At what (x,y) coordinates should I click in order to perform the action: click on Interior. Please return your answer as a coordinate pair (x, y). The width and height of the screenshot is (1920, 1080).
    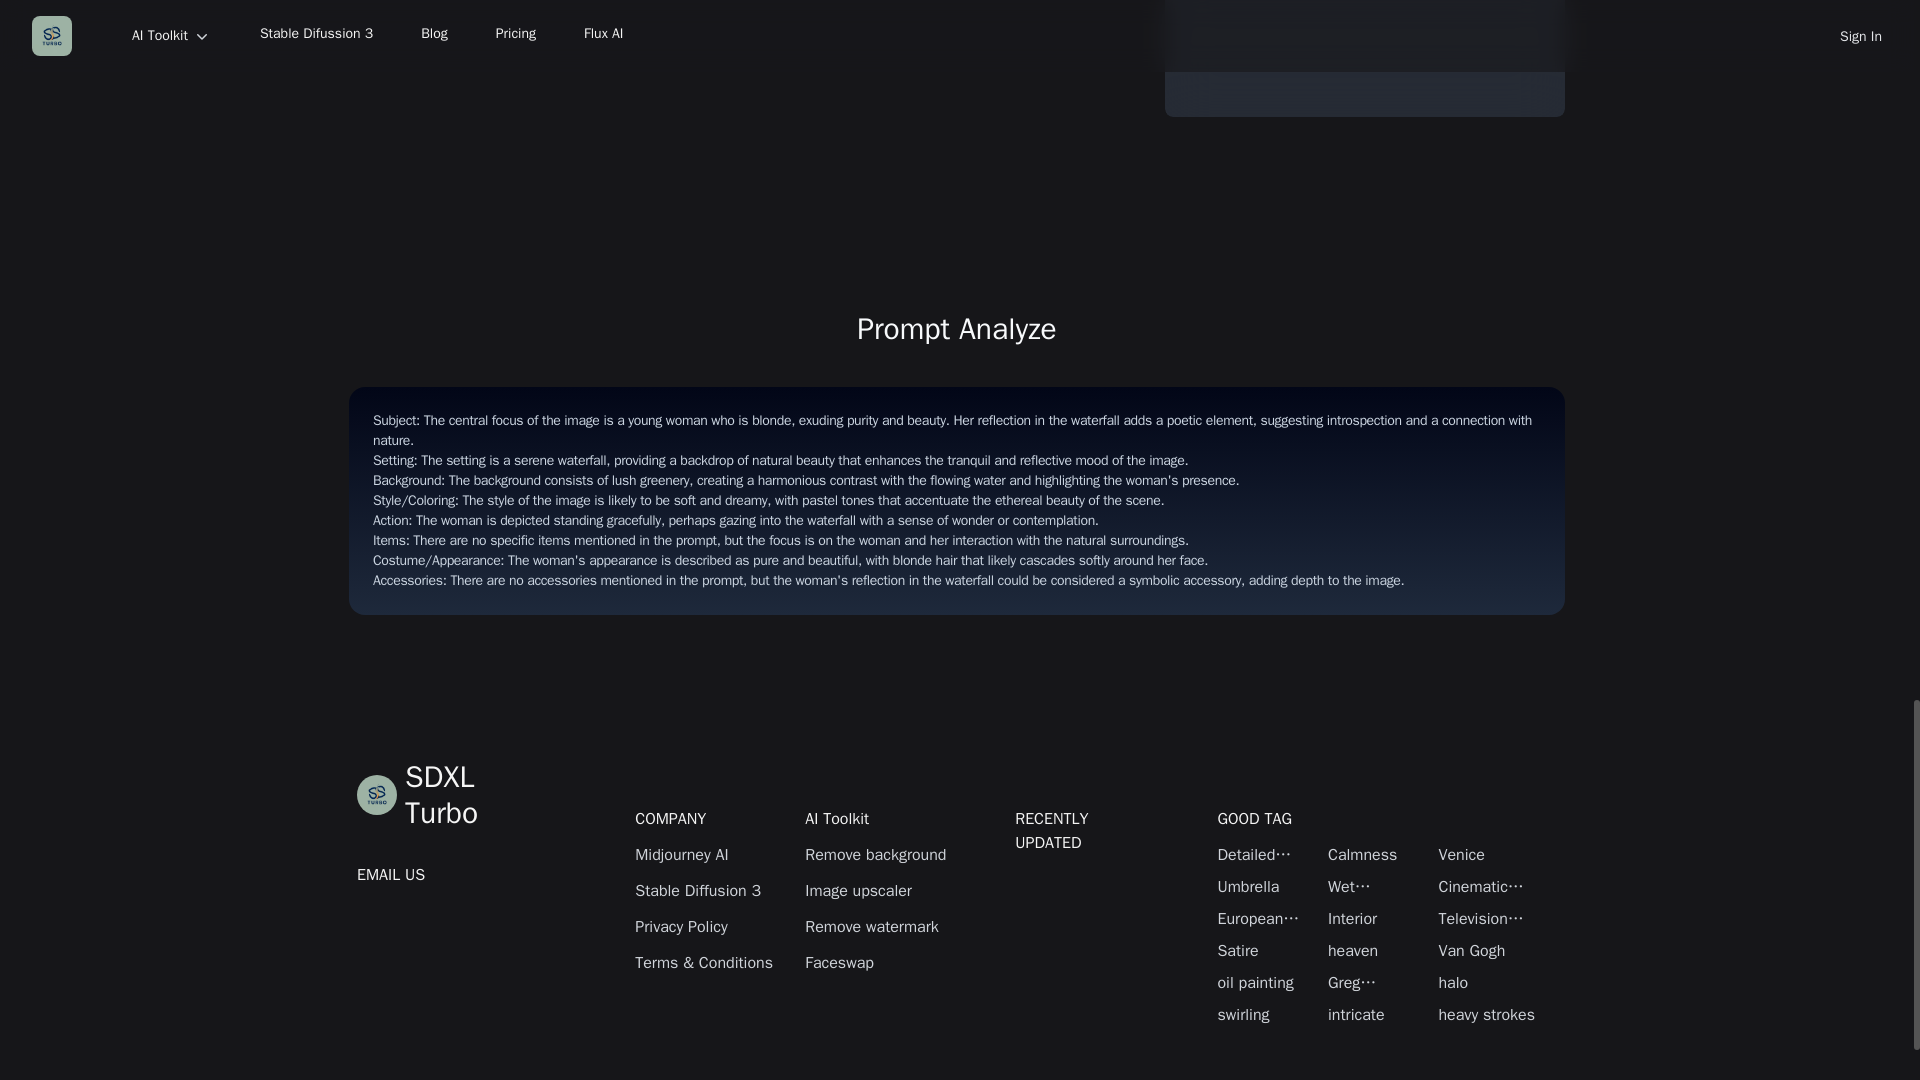
    Looking at the image, I should click on (1378, 918).